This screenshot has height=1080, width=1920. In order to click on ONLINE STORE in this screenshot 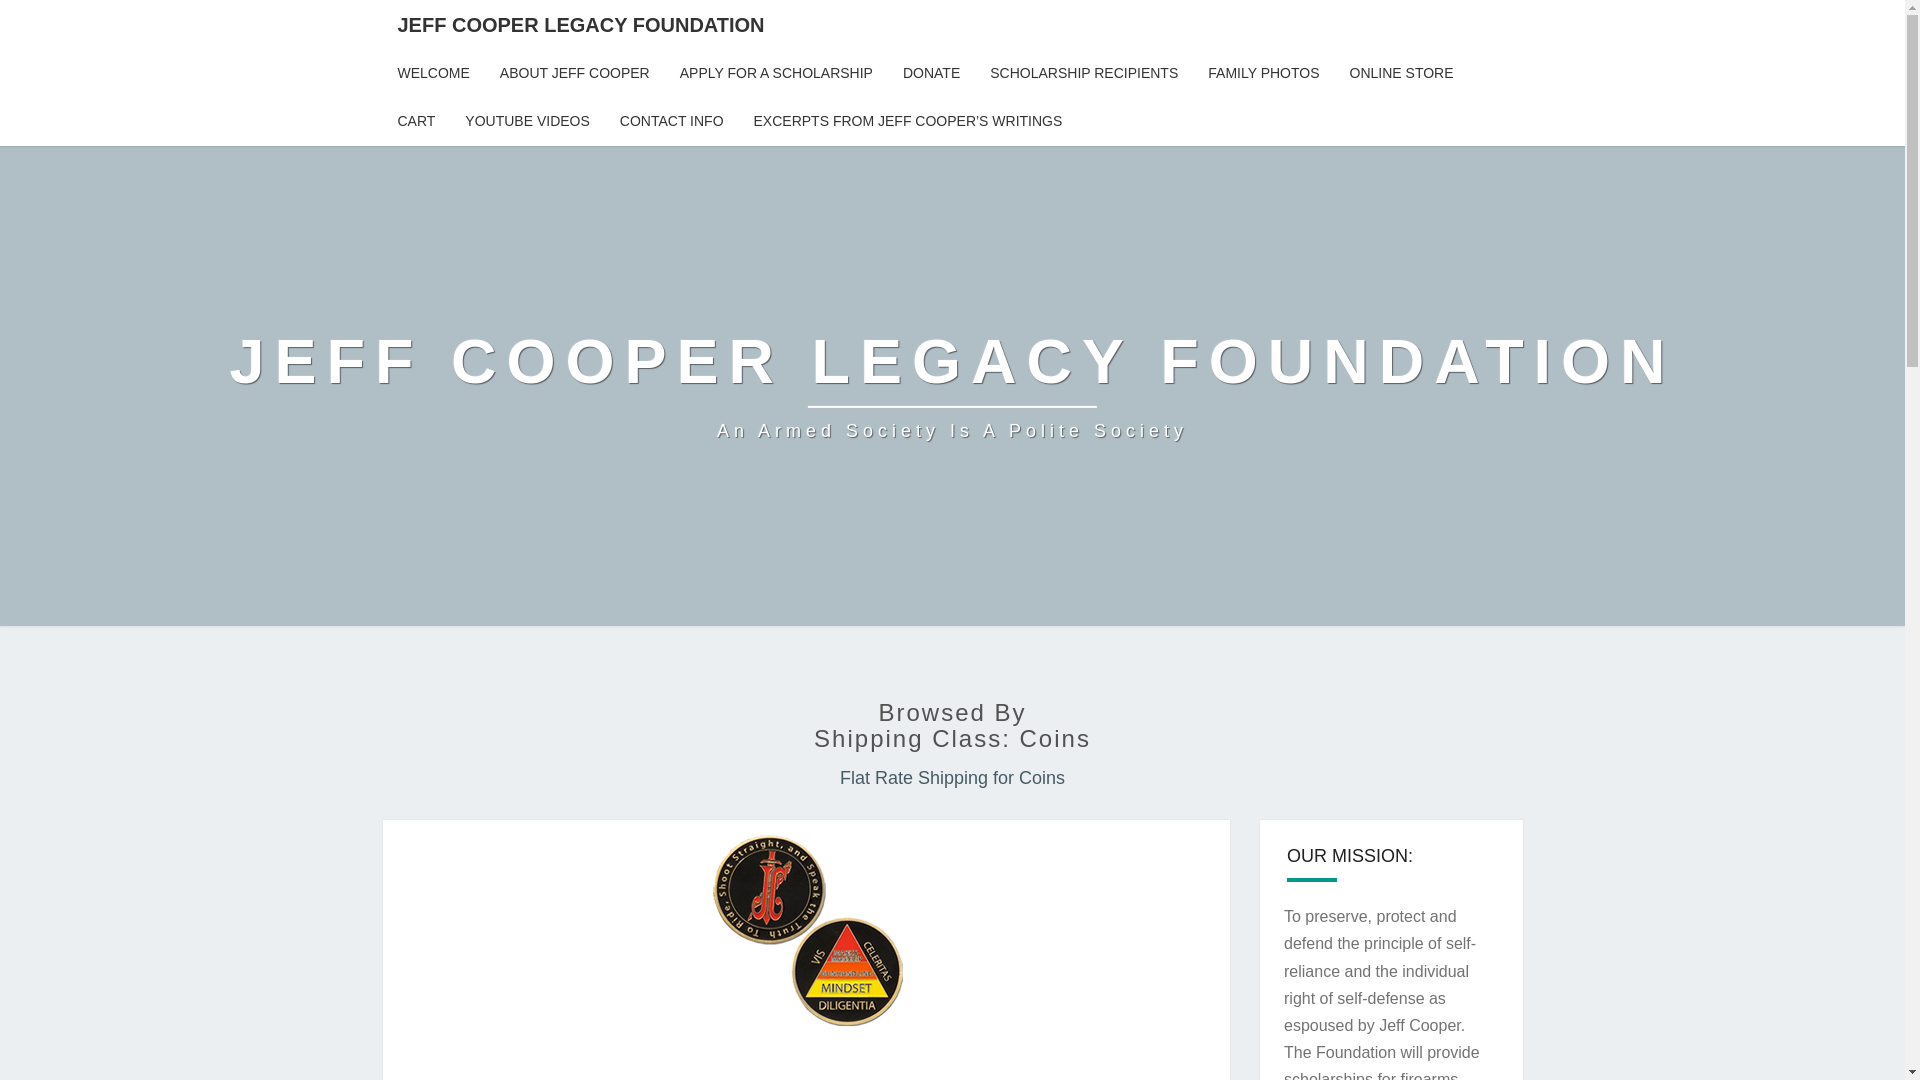, I will do `click(1401, 74)`.